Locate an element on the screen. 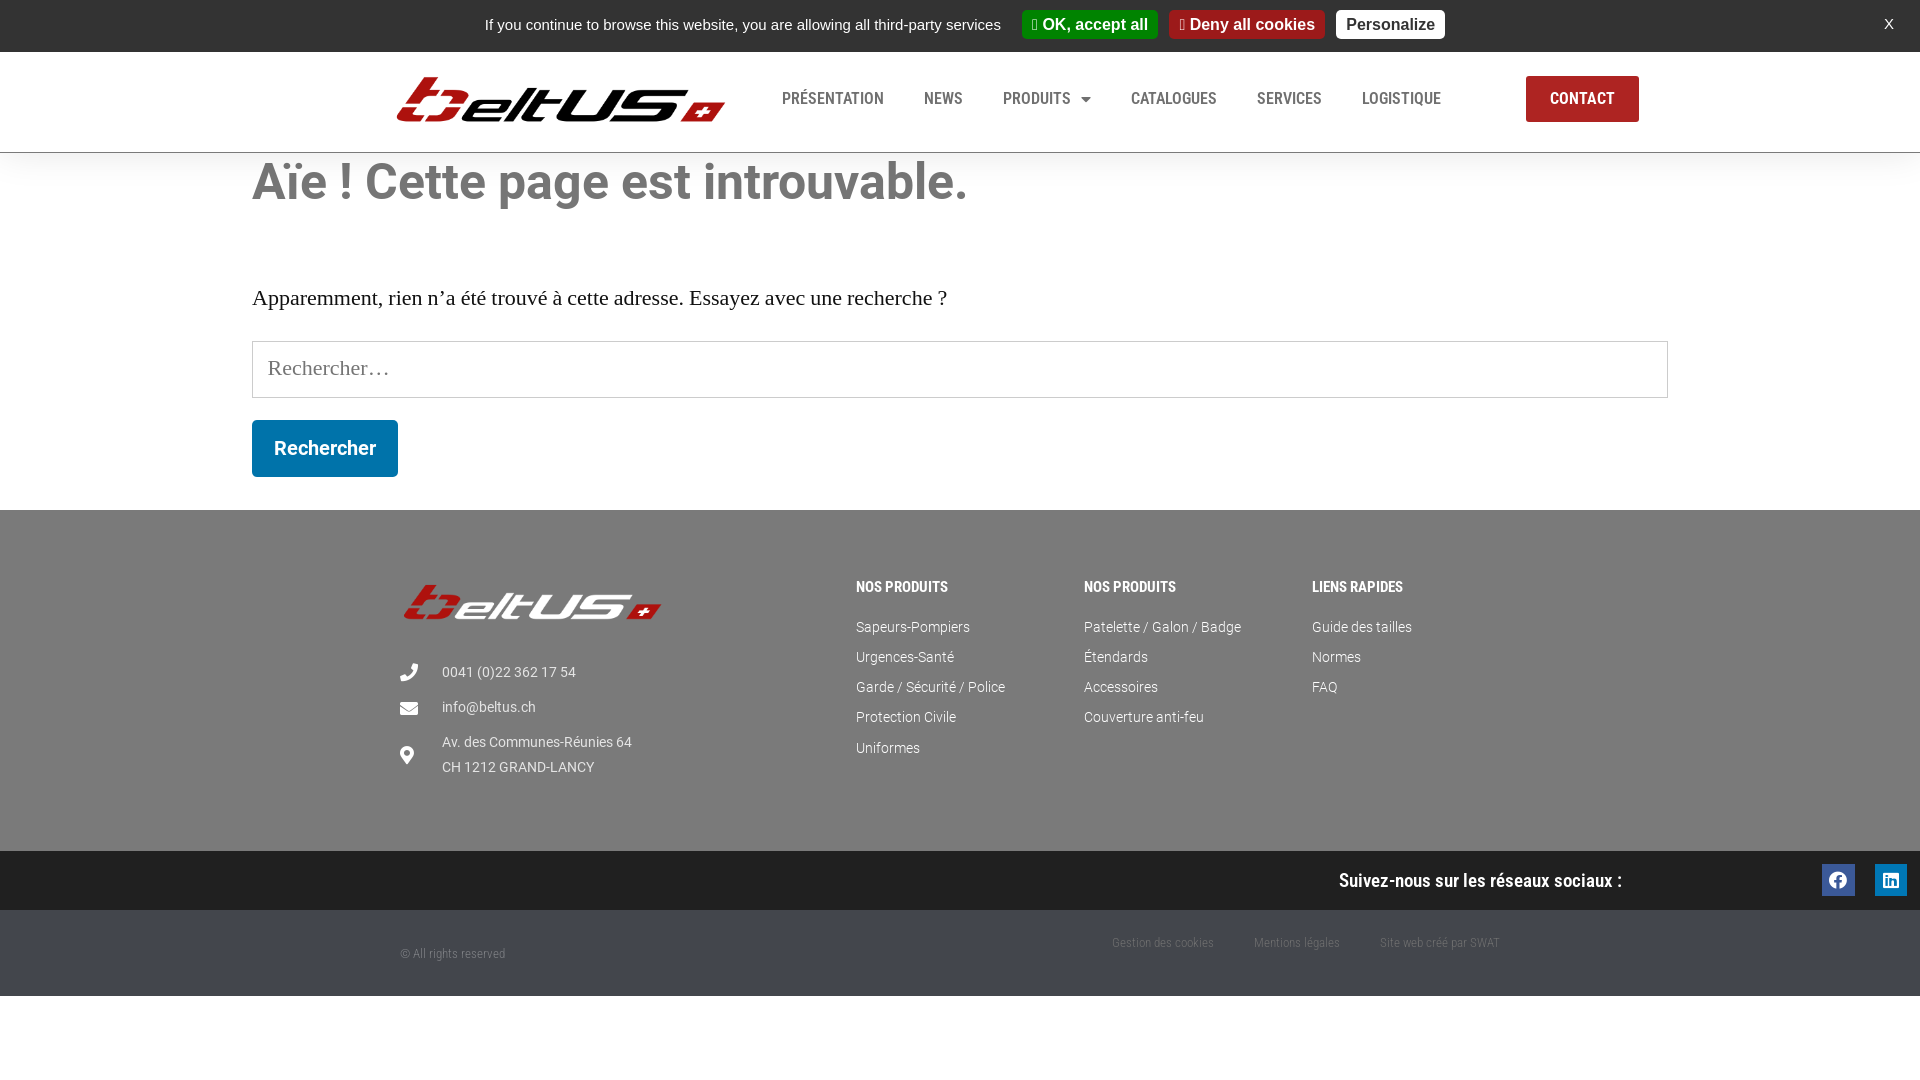 This screenshot has height=1080, width=1920. Patelette / Galon / Badge is located at coordinates (1188, 628).